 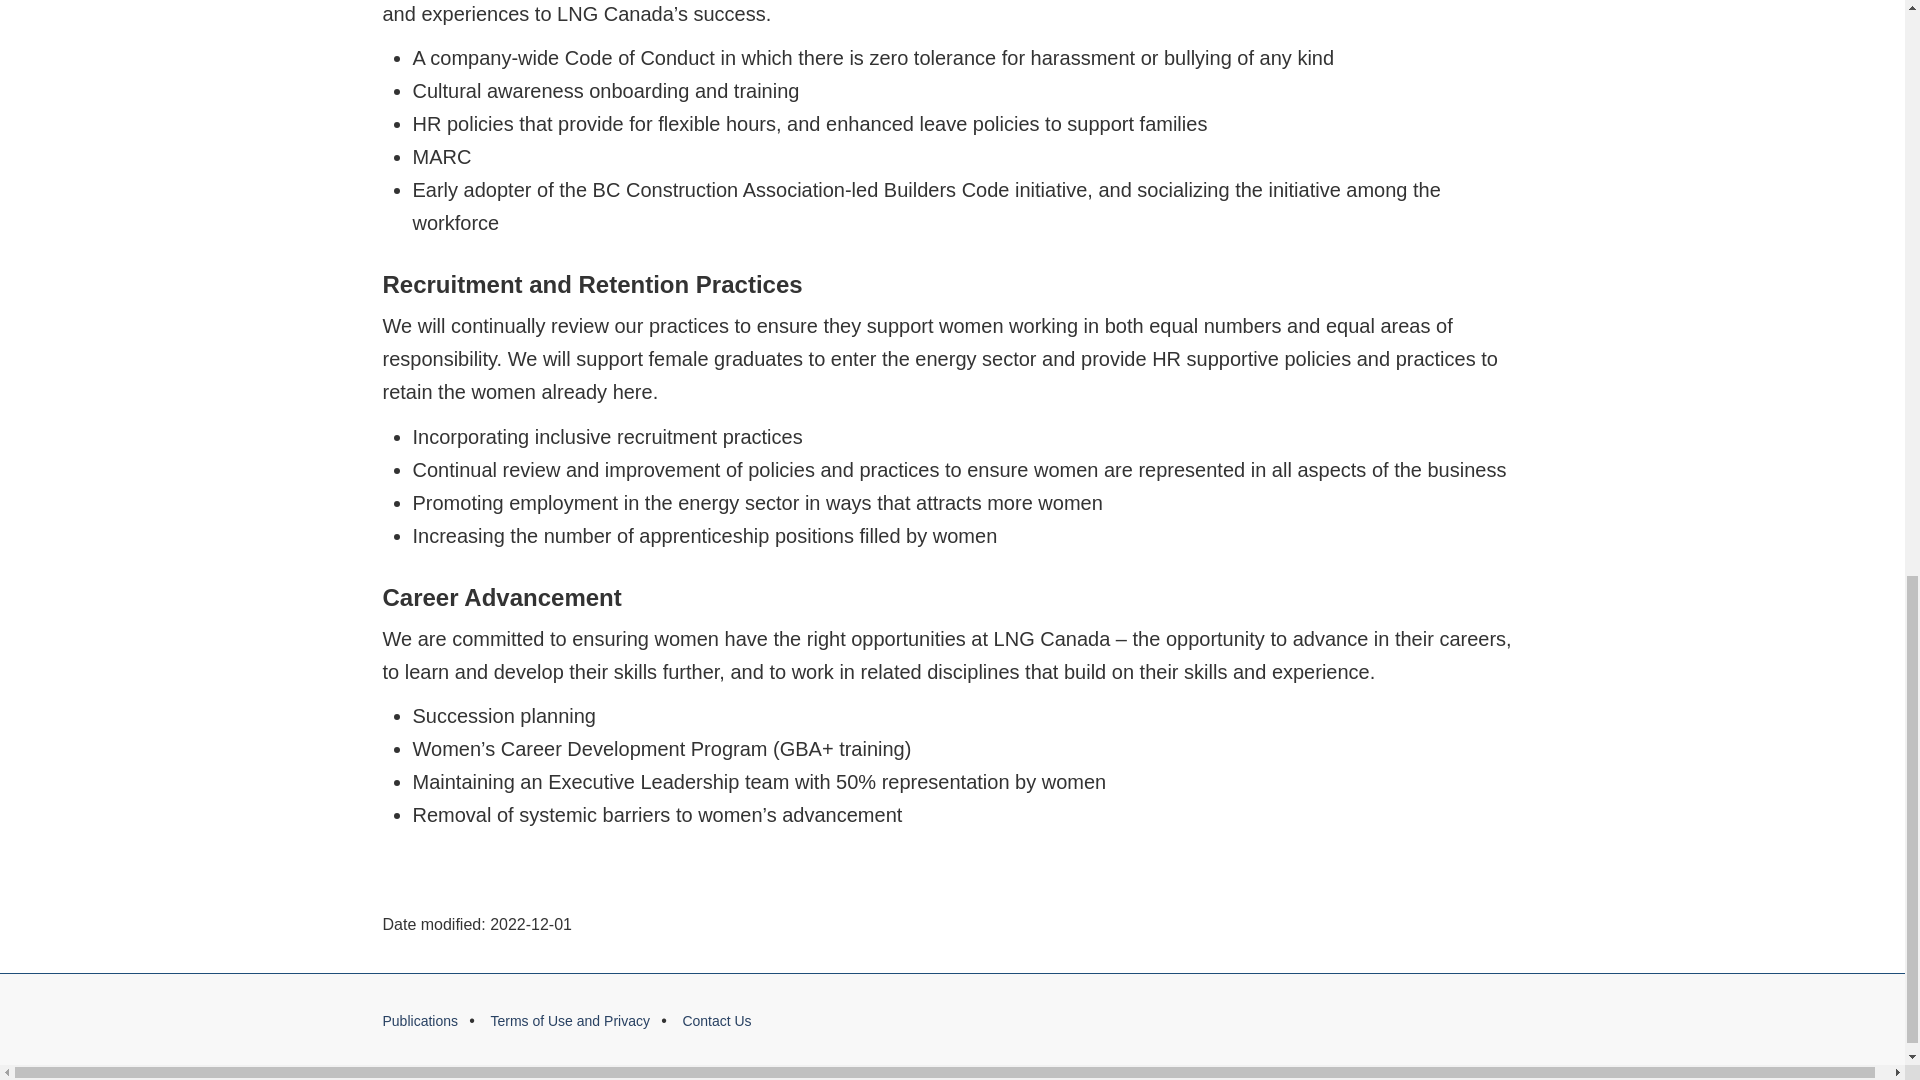 I want to click on Contact Us section., so click(x=716, y=1021).